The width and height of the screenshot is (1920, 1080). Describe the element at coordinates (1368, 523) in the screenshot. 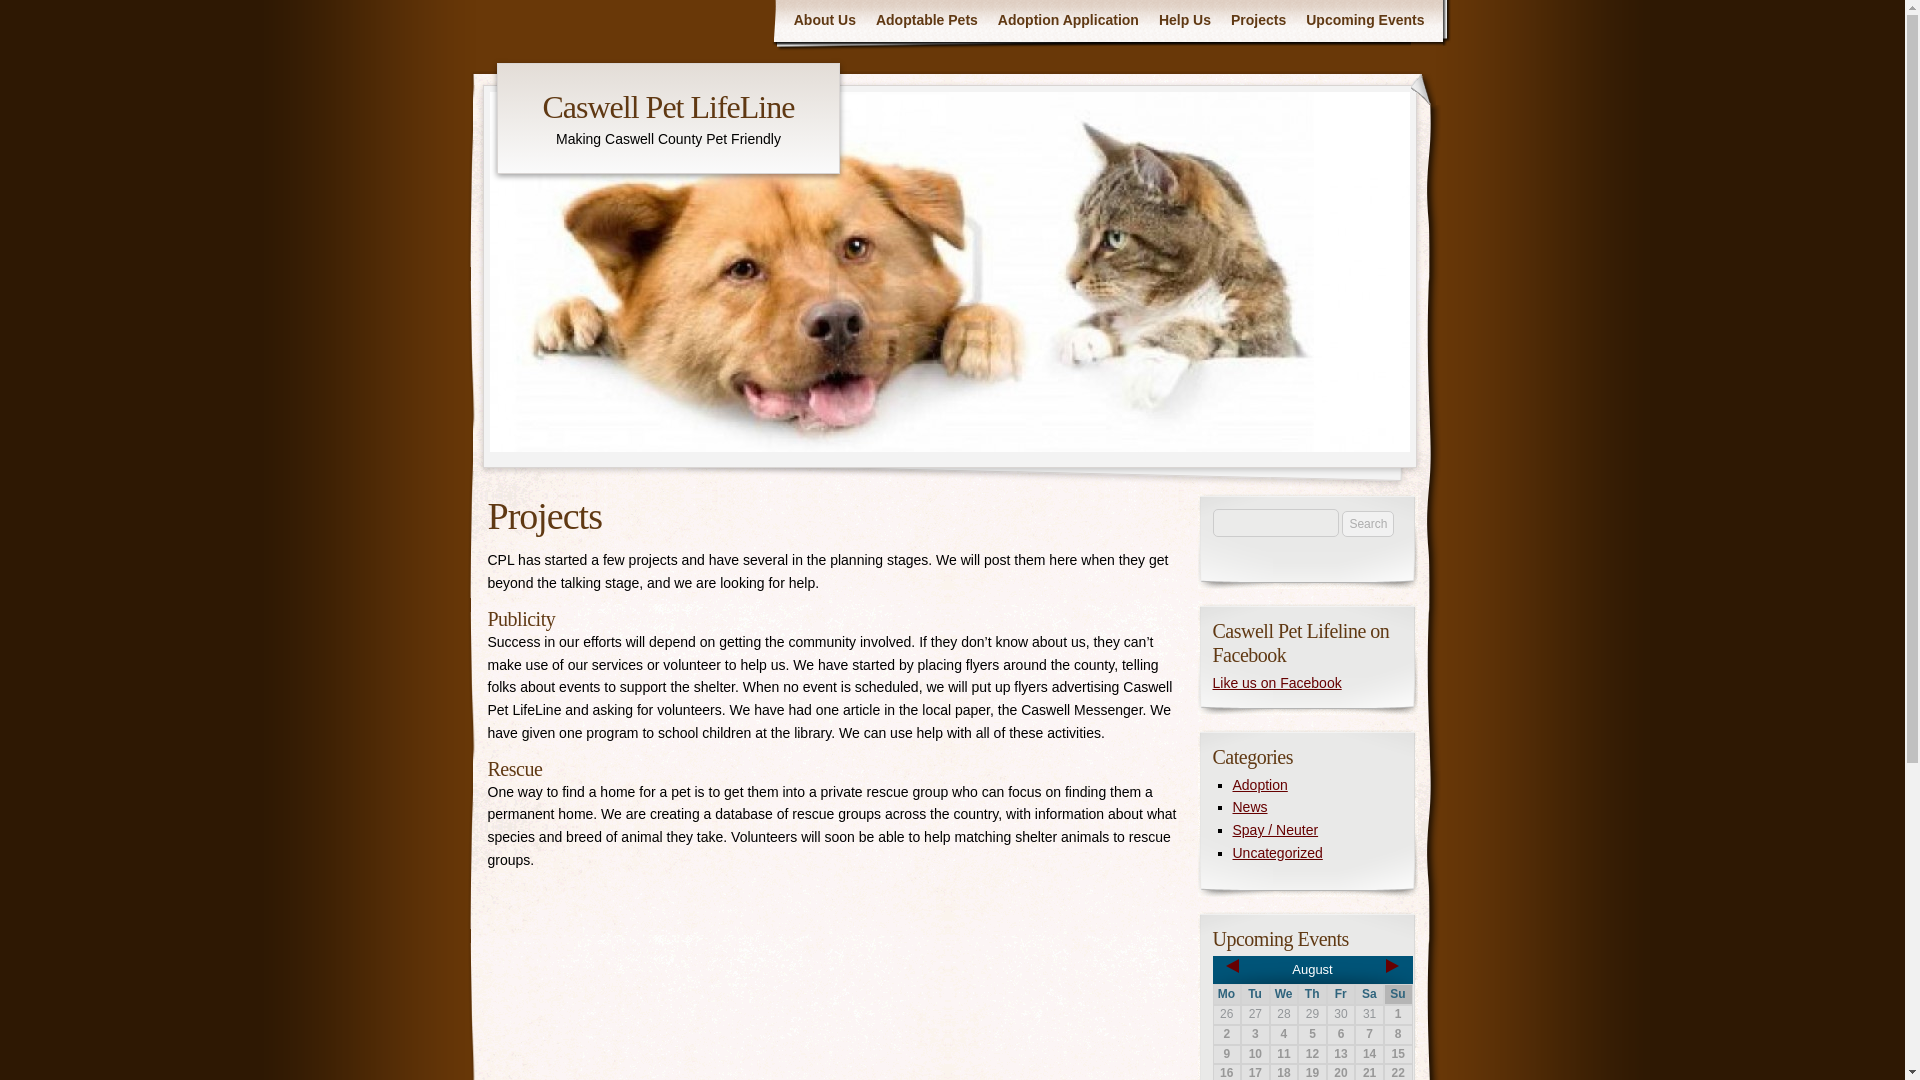

I see `Search` at that location.